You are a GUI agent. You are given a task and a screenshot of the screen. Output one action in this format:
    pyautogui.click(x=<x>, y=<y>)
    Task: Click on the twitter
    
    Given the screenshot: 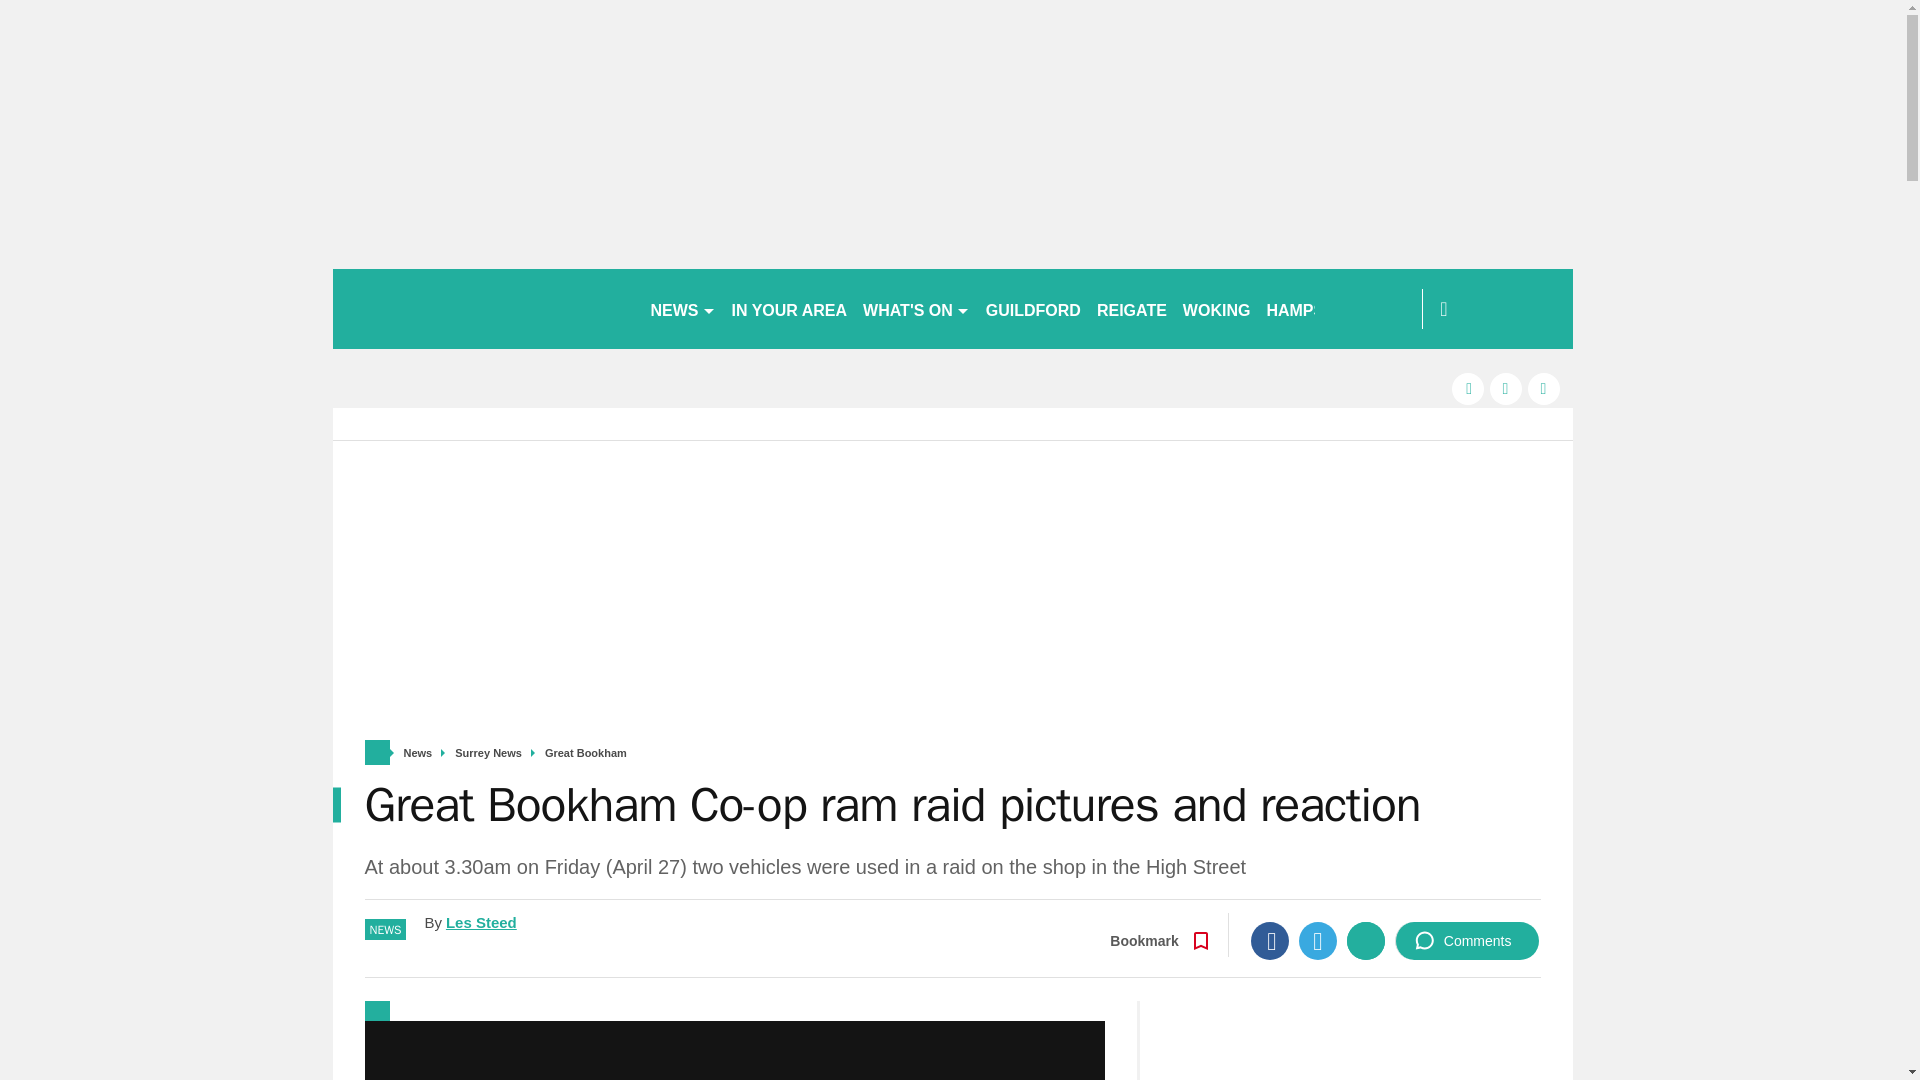 What is the action you would take?
    pyautogui.click(x=1506, y=388)
    